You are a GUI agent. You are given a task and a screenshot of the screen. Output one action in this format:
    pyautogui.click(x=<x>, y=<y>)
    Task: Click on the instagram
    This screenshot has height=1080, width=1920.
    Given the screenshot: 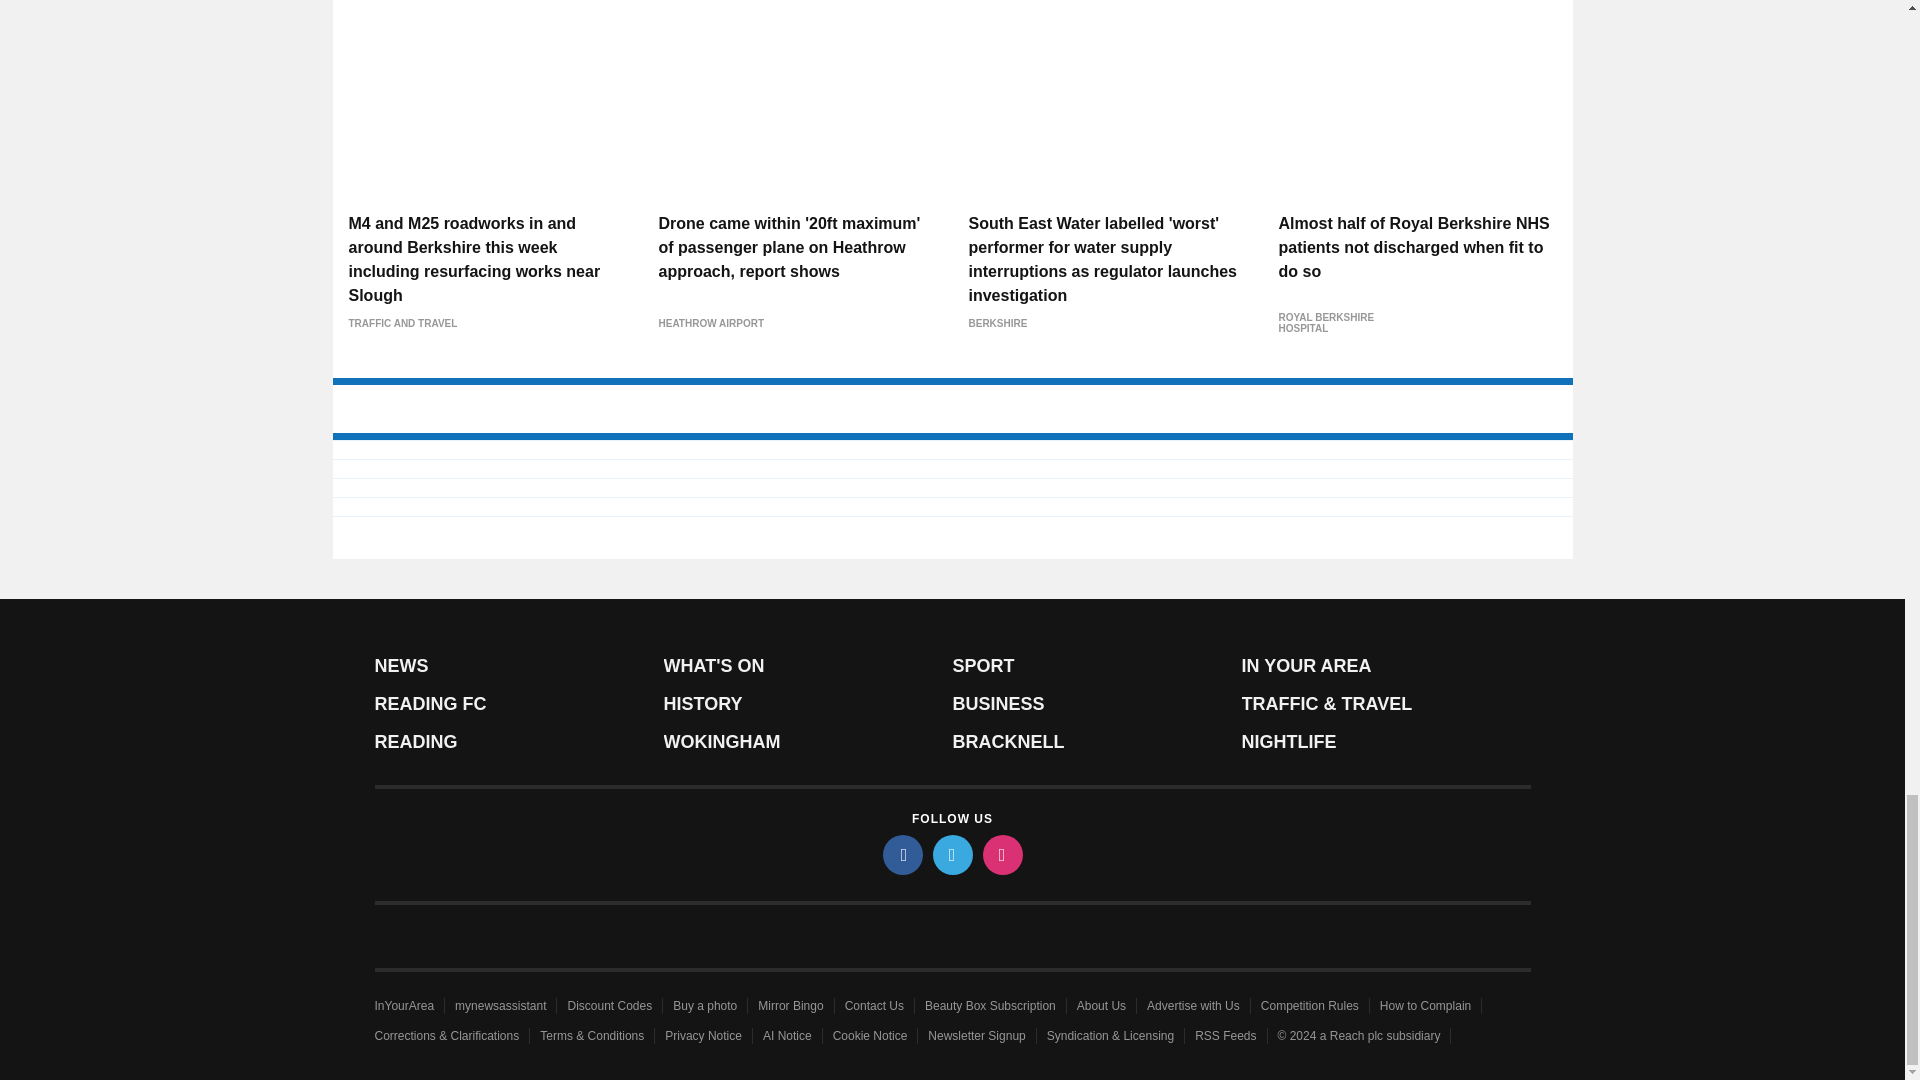 What is the action you would take?
    pyautogui.click(x=1001, y=854)
    